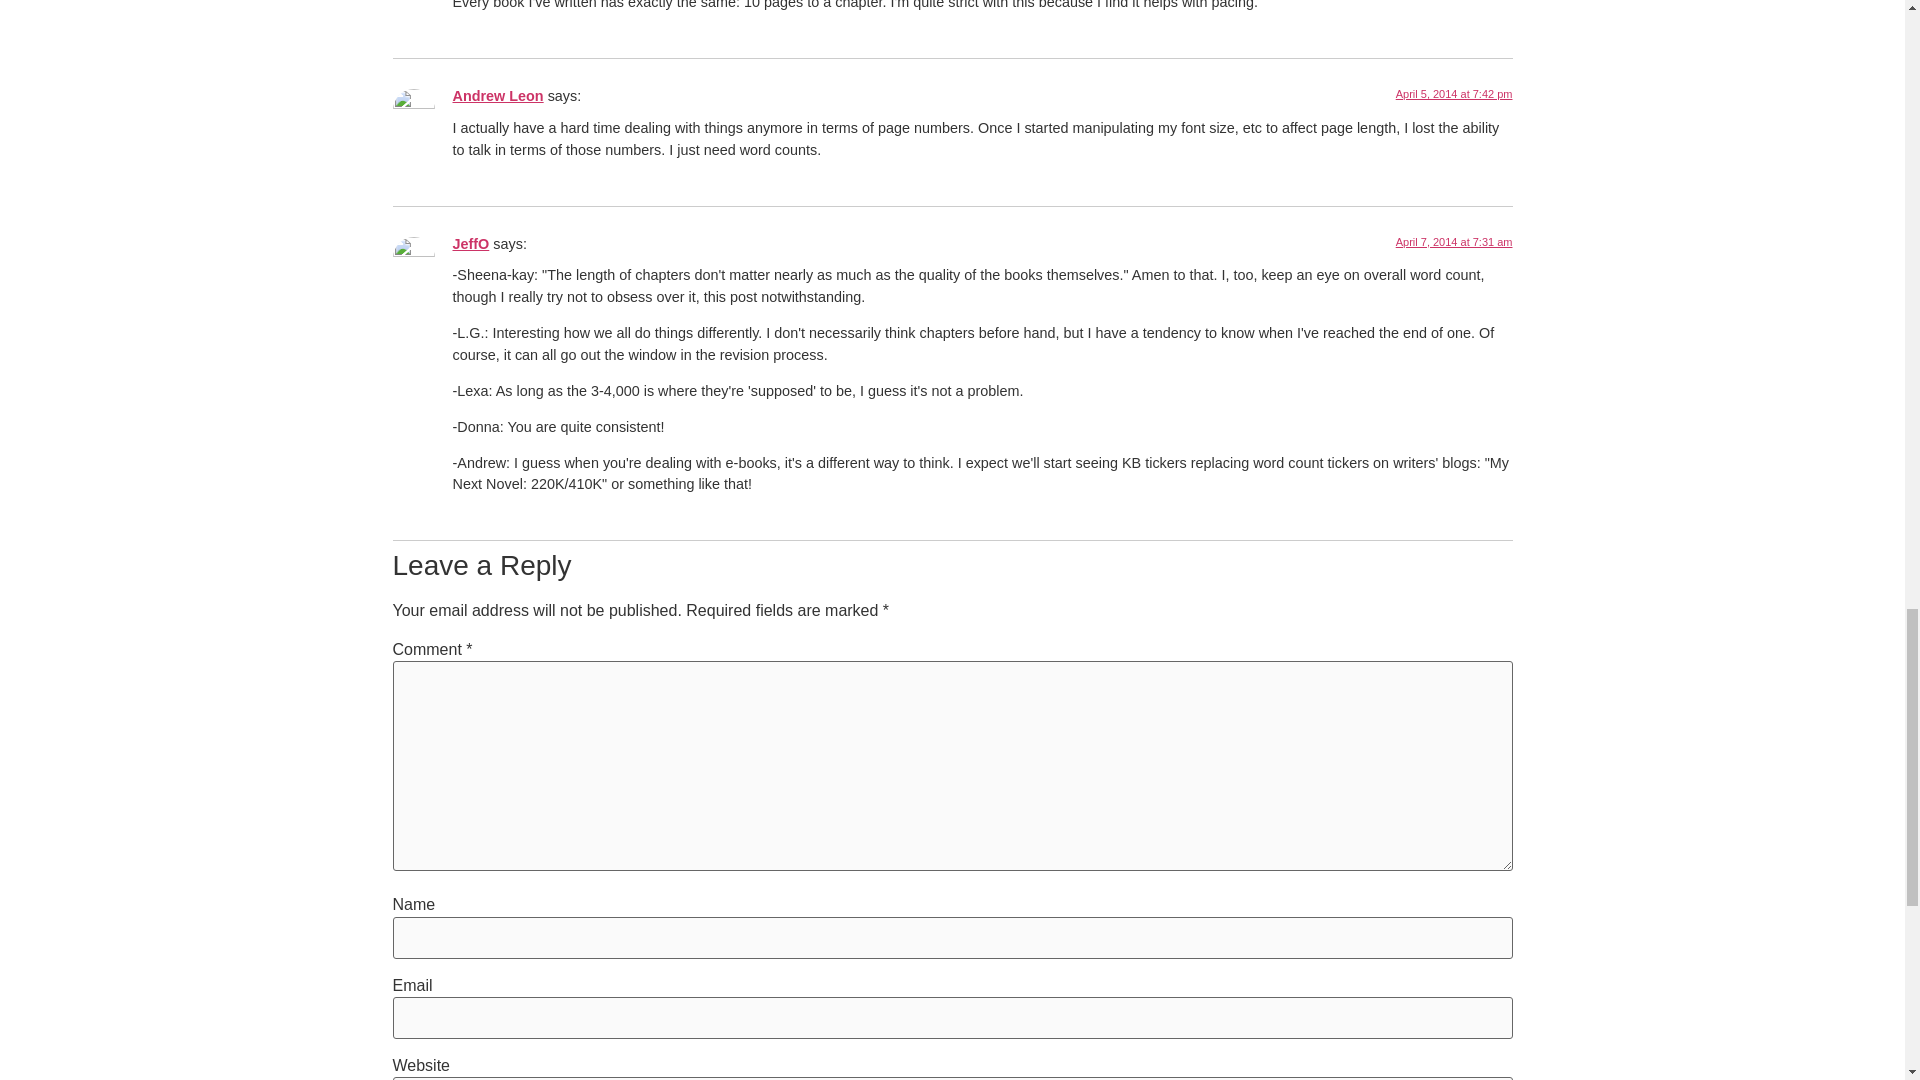 This screenshot has height=1080, width=1920. Describe the element at coordinates (1454, 242) in the screenshot. I see `April 7, 2014 at 7:31 am` at that location.